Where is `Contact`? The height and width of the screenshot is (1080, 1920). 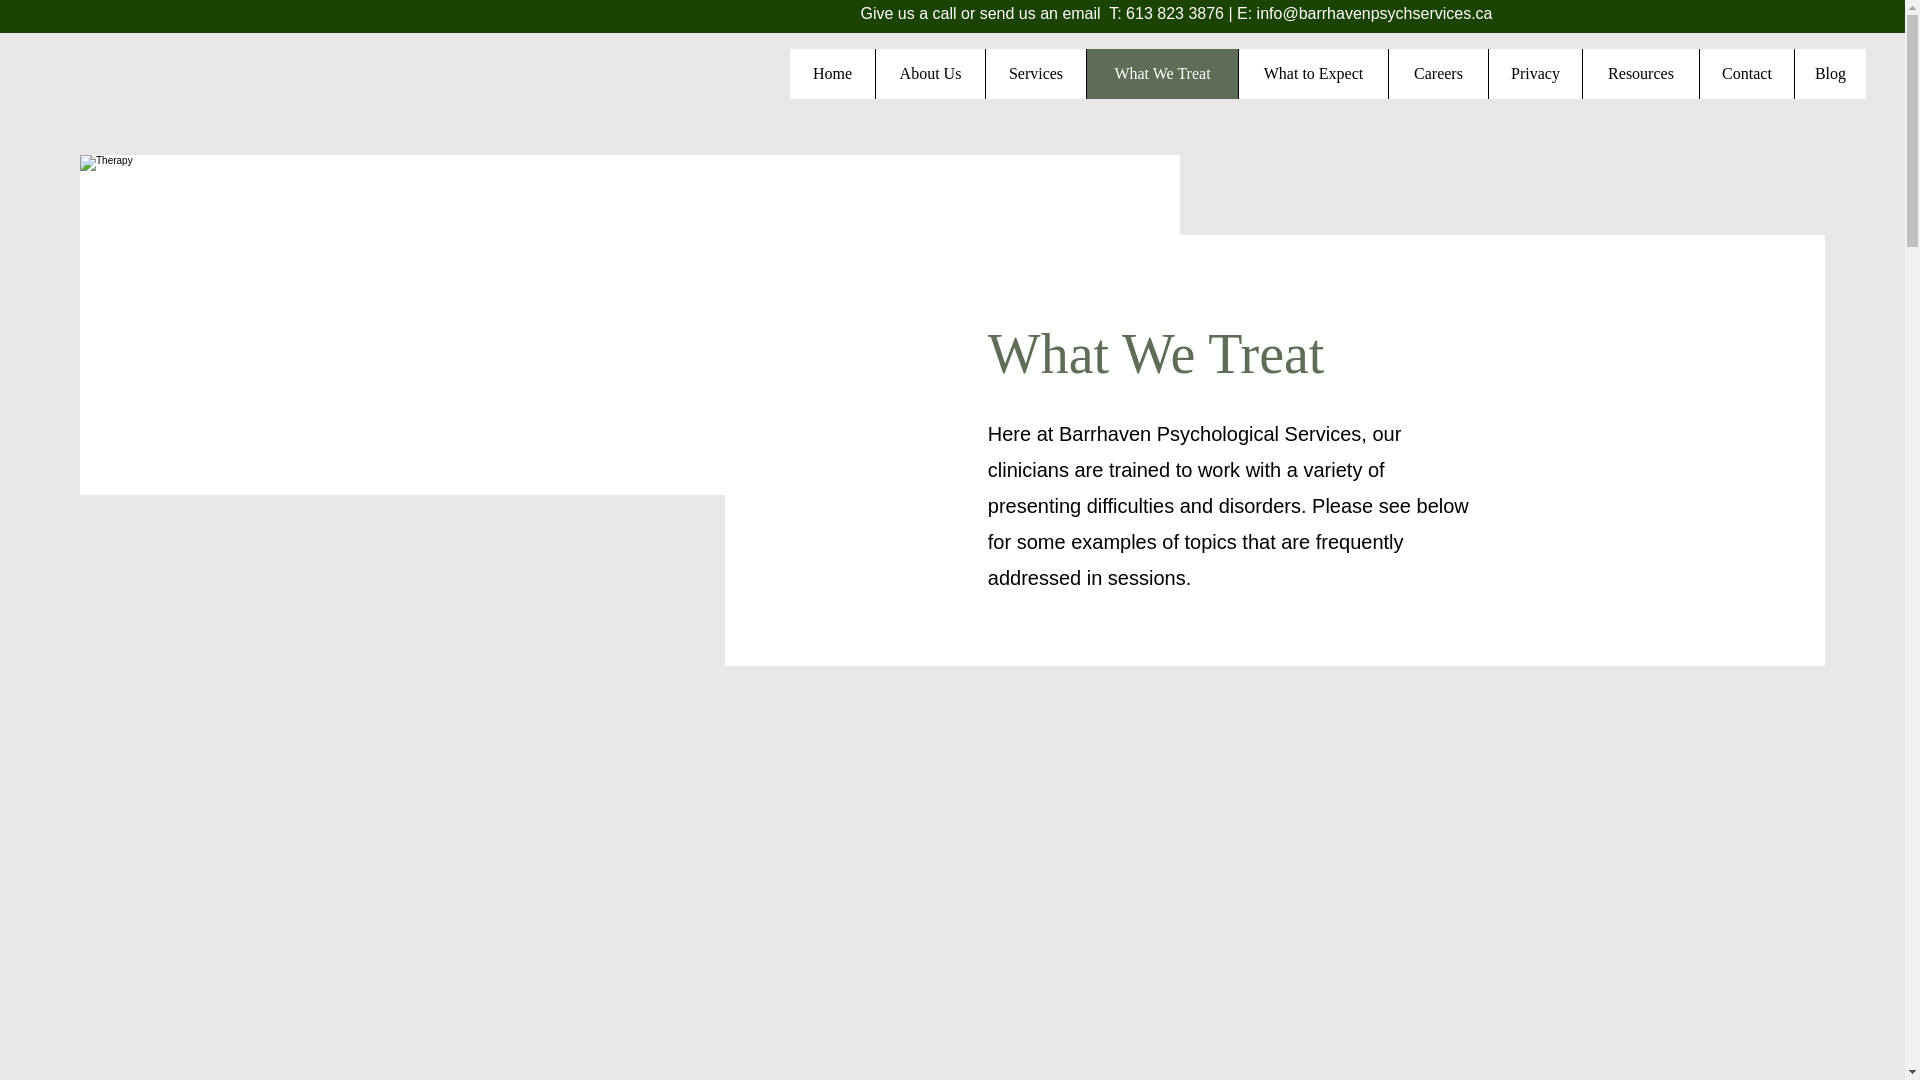
Contact is located at coordinates (1746, 74).